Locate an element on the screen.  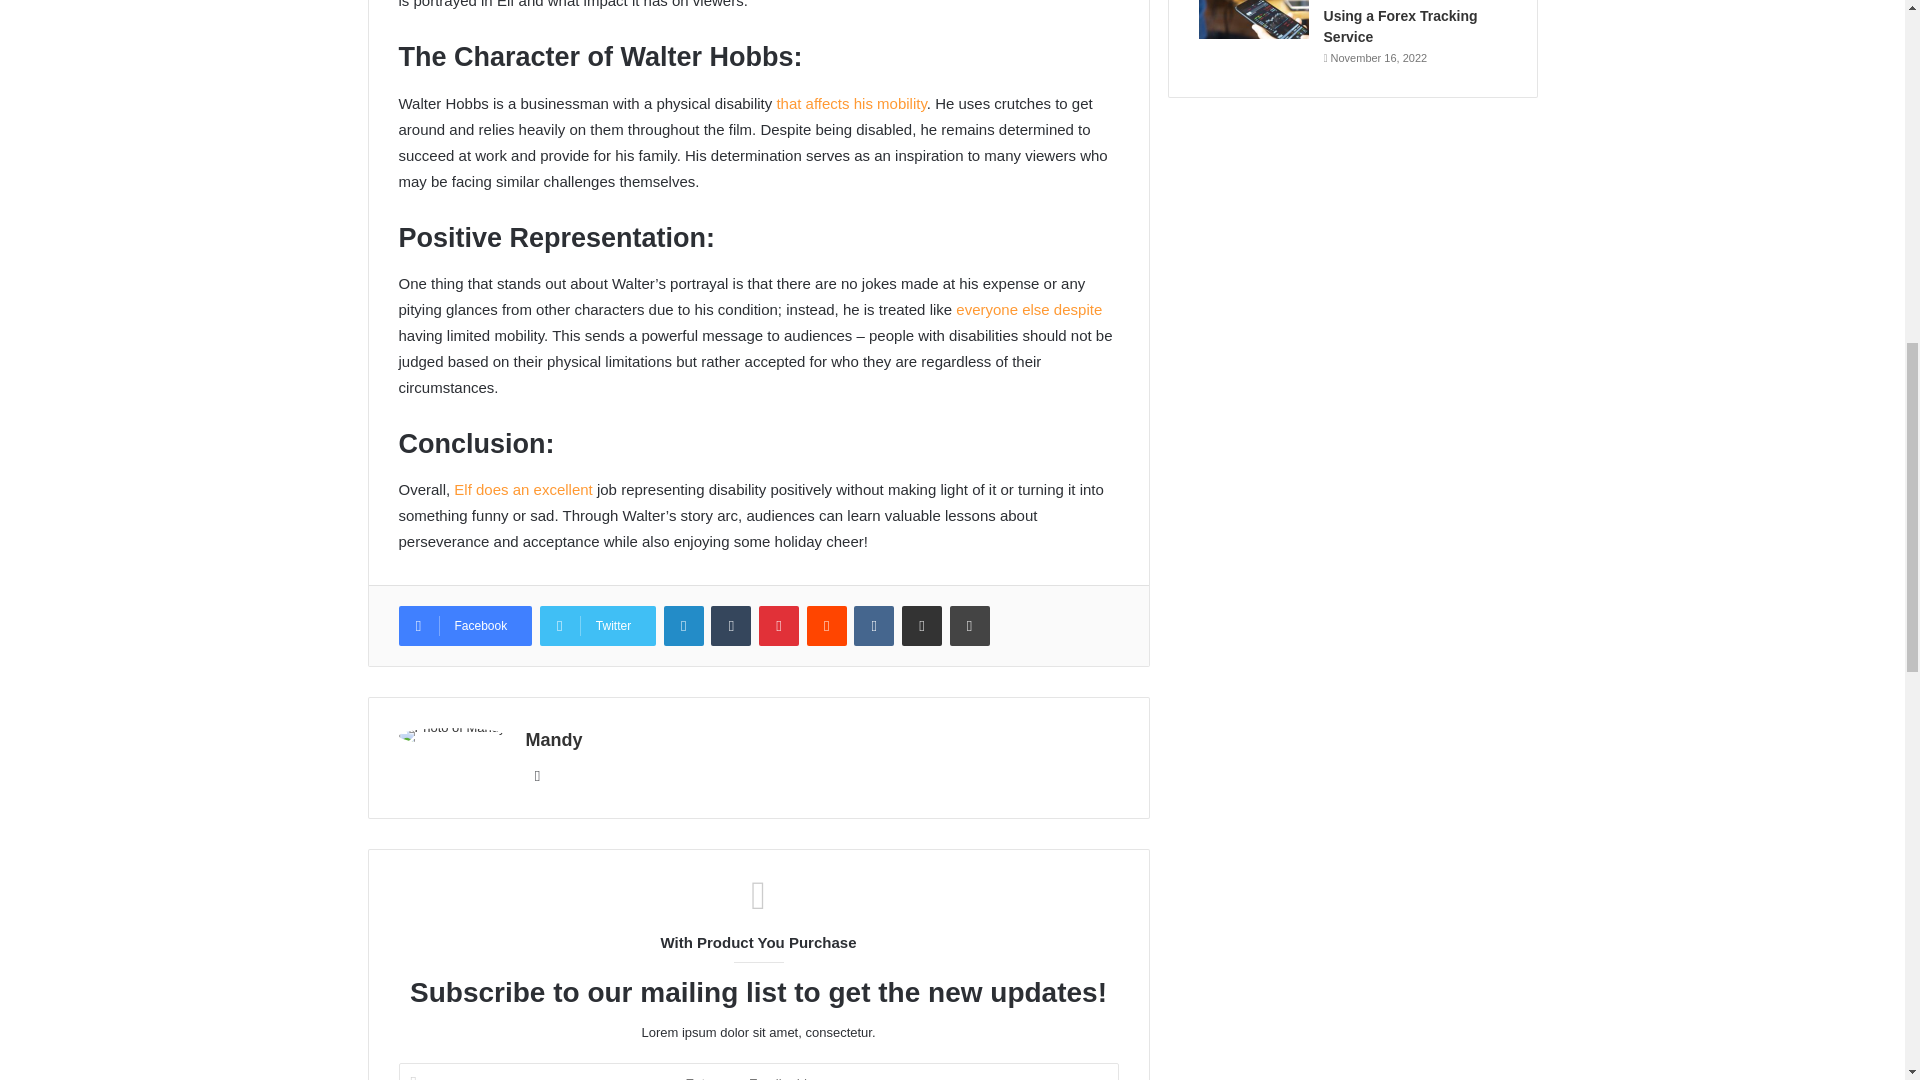
Facebook is located at coordinates (464, 625).